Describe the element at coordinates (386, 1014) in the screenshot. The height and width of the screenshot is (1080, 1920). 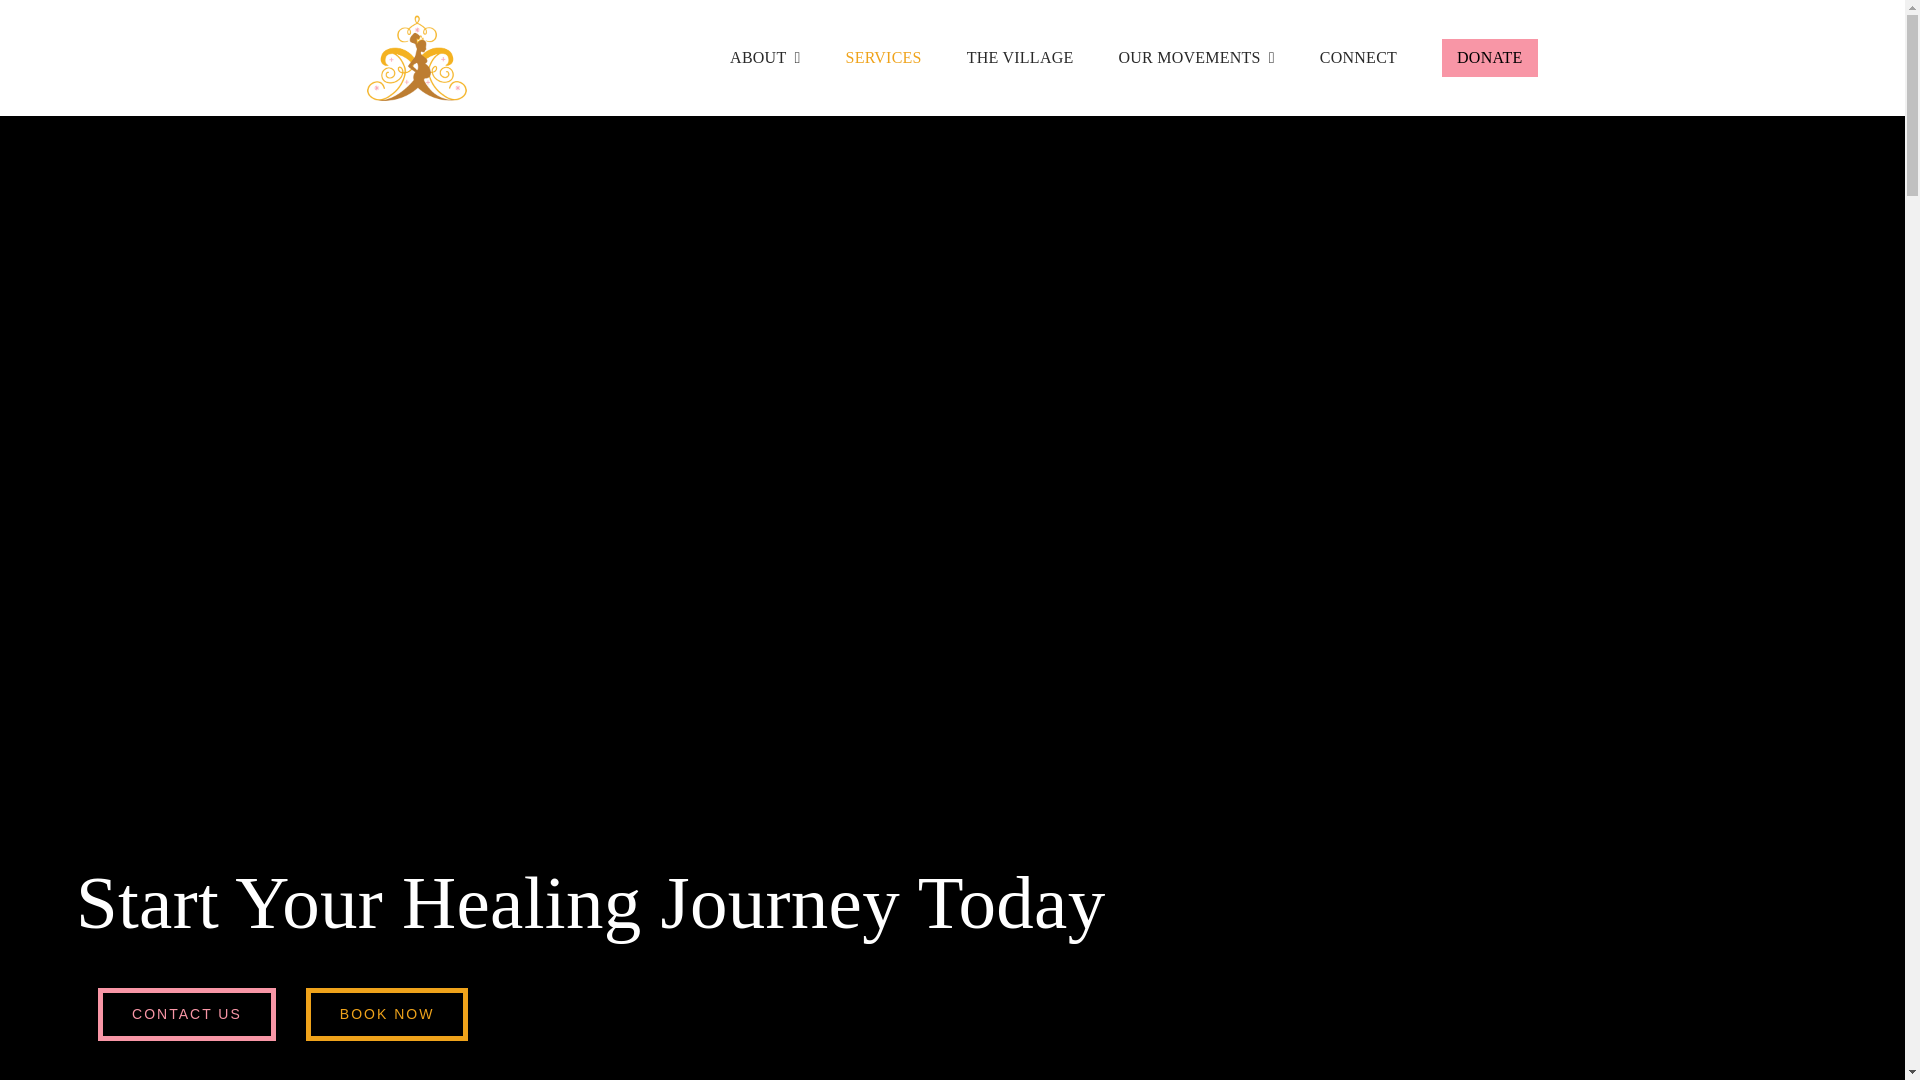
I see `BOOK NOW` at that location.